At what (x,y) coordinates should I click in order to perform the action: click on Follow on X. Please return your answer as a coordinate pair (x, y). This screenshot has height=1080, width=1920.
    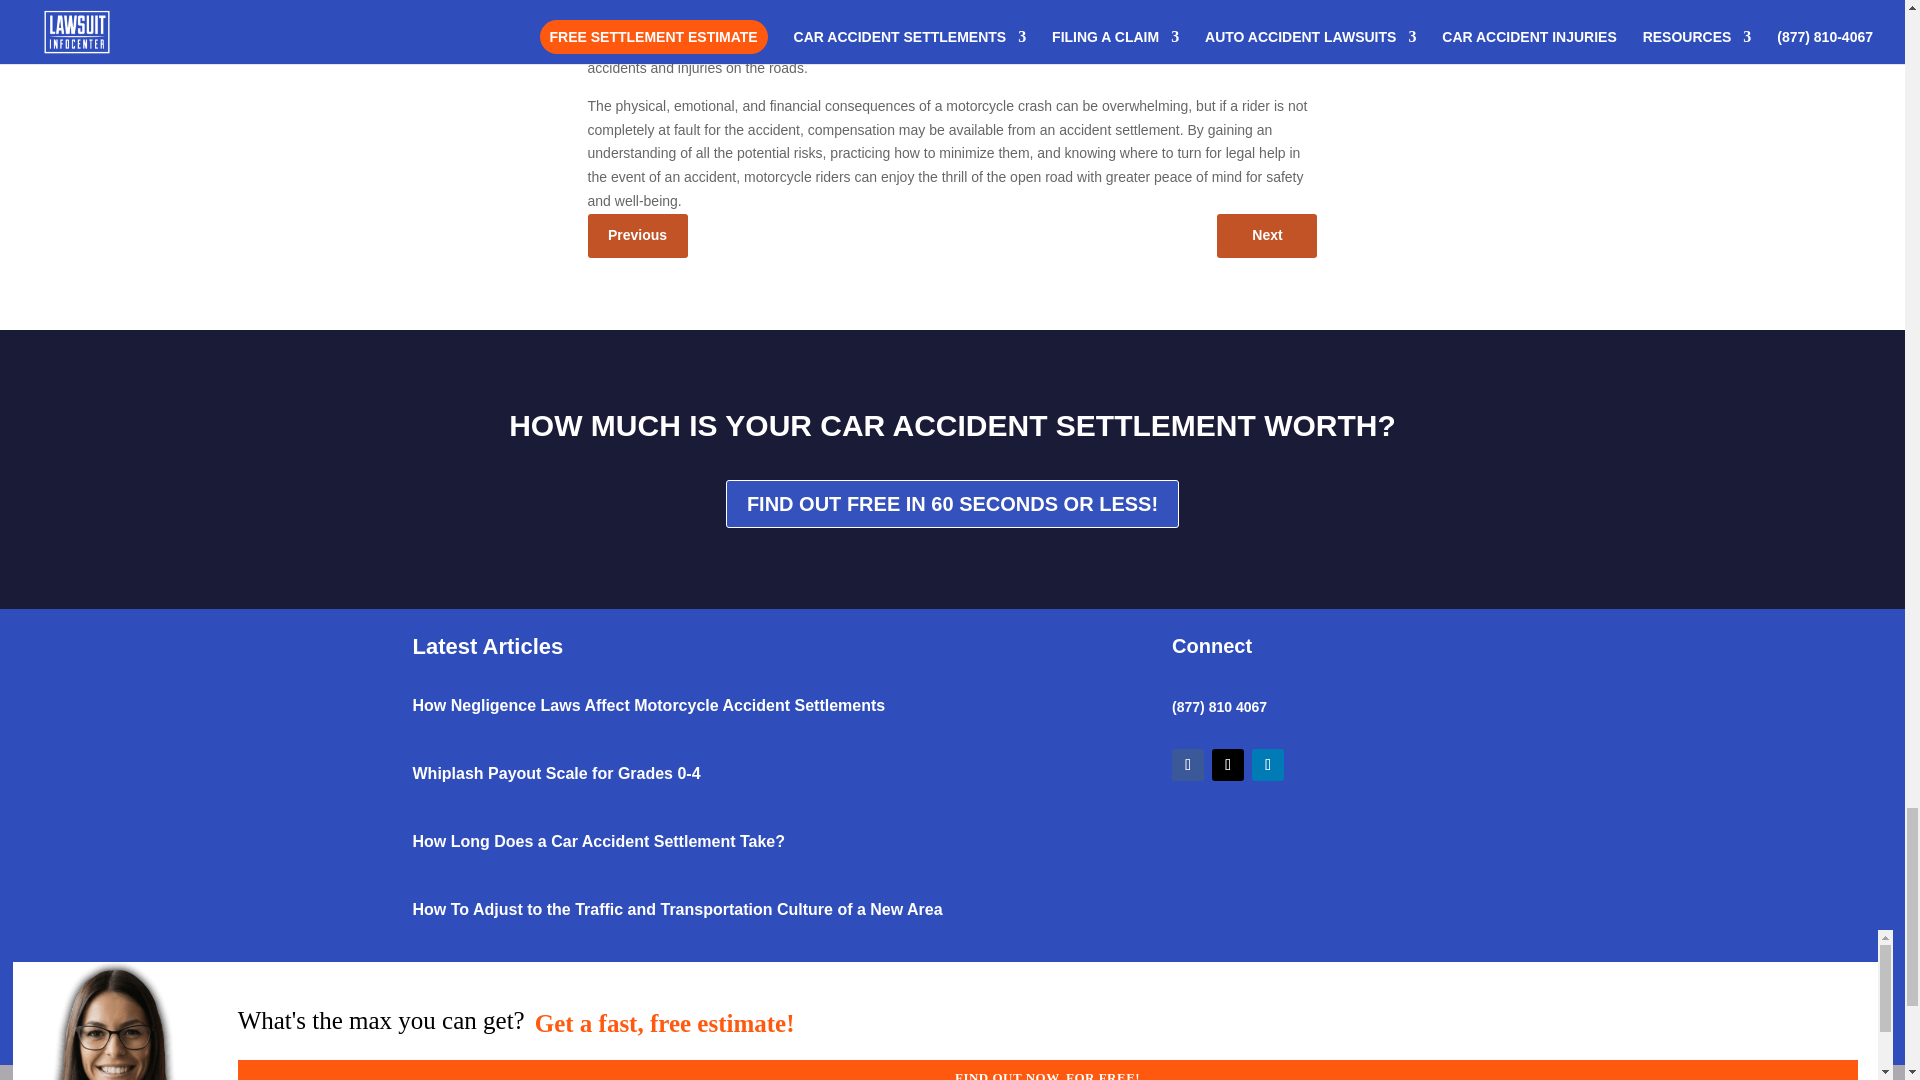
    Looking at the image, I should click on (1228, 764).